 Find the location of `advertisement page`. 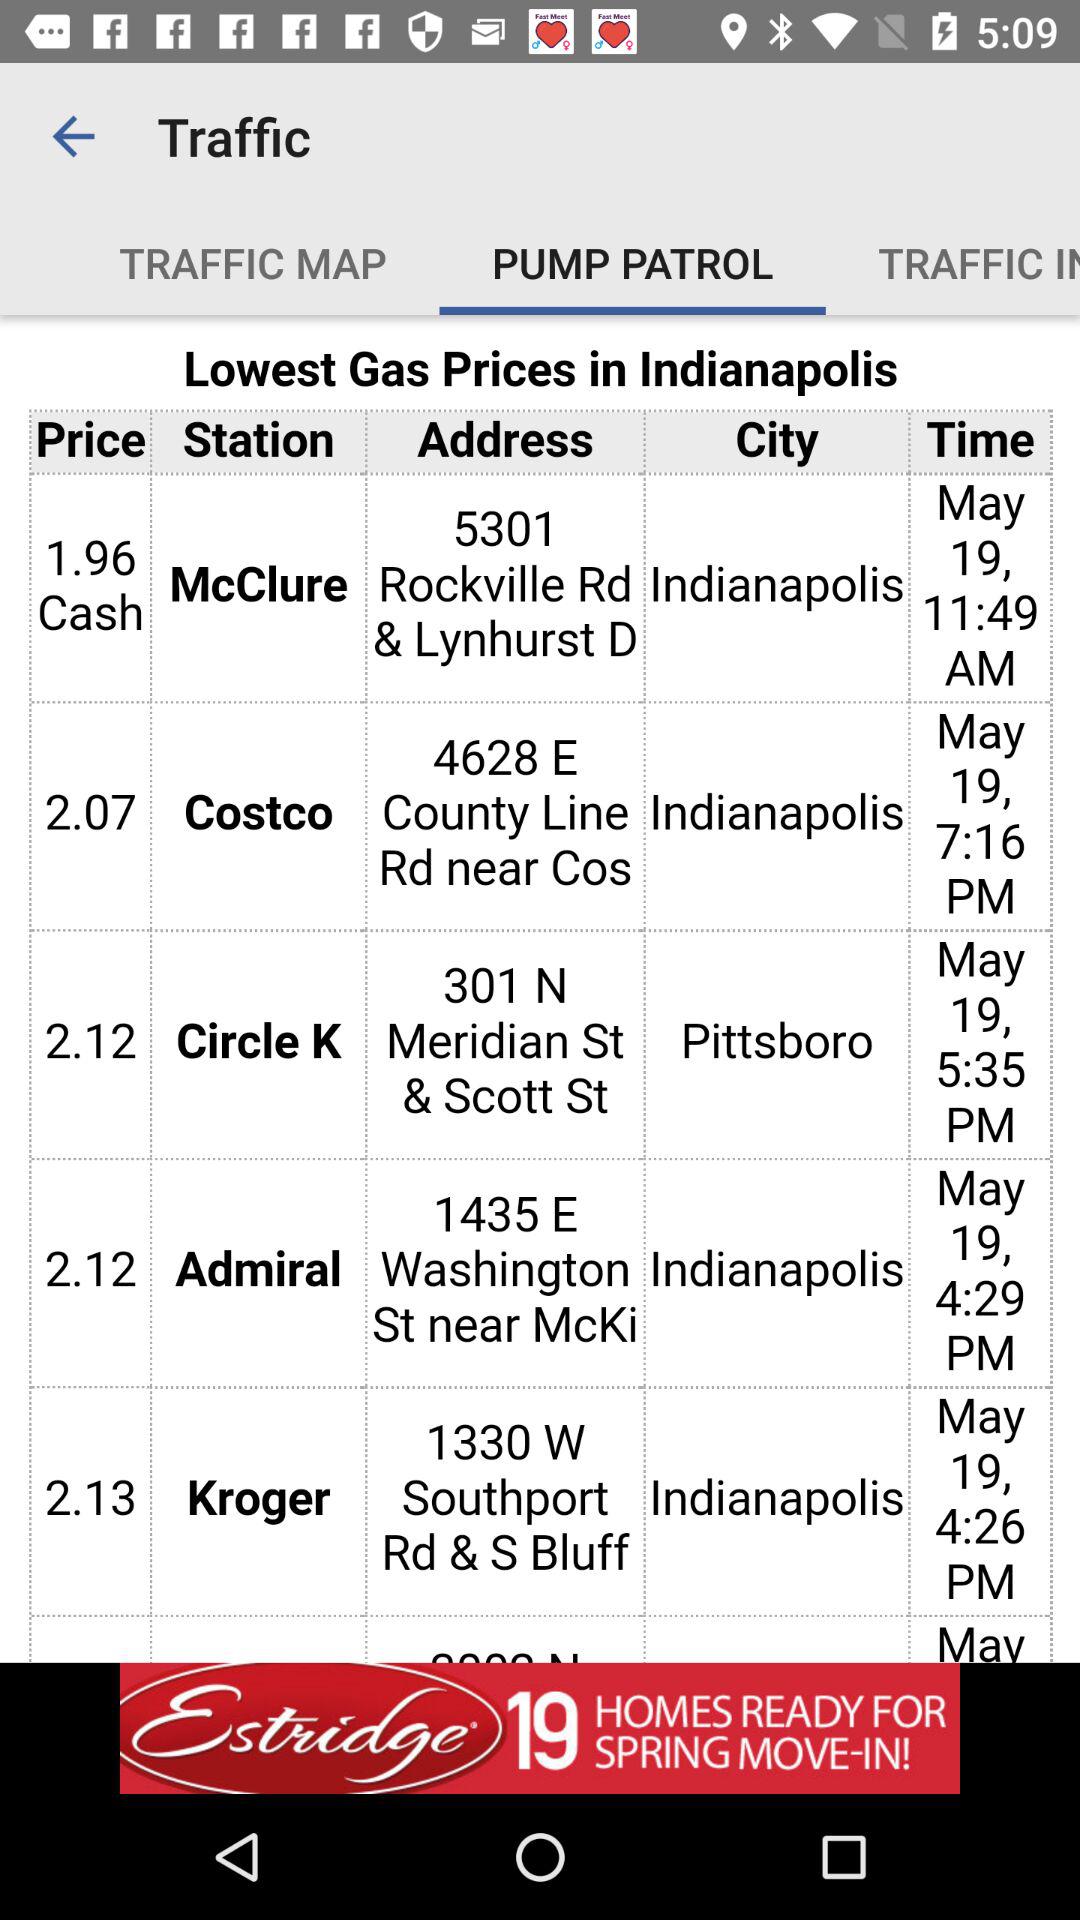

advertisement page is located at coordinates (540, 1728).